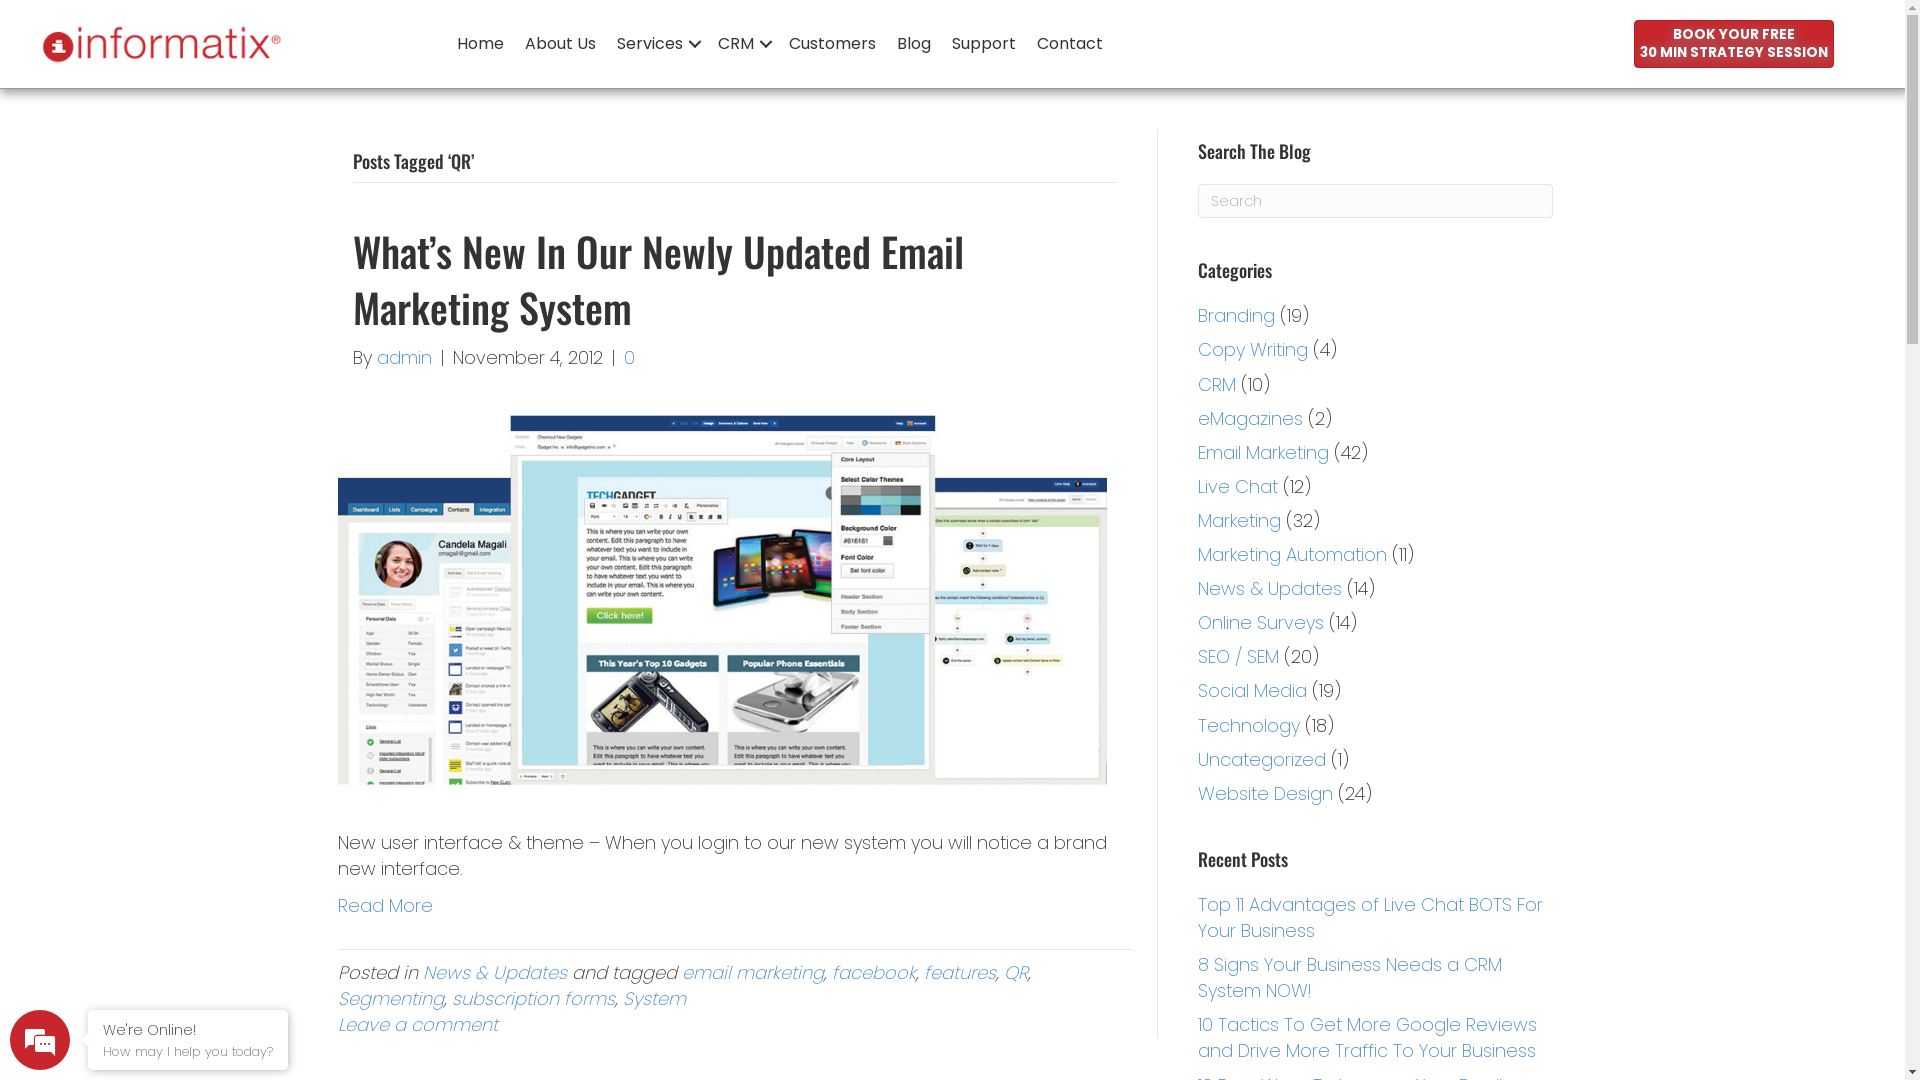 This screenshot has width=1920, height=1080. Describe the element at coordinates (1240, 520) in the screenshot. I see `Marketing` at that location.